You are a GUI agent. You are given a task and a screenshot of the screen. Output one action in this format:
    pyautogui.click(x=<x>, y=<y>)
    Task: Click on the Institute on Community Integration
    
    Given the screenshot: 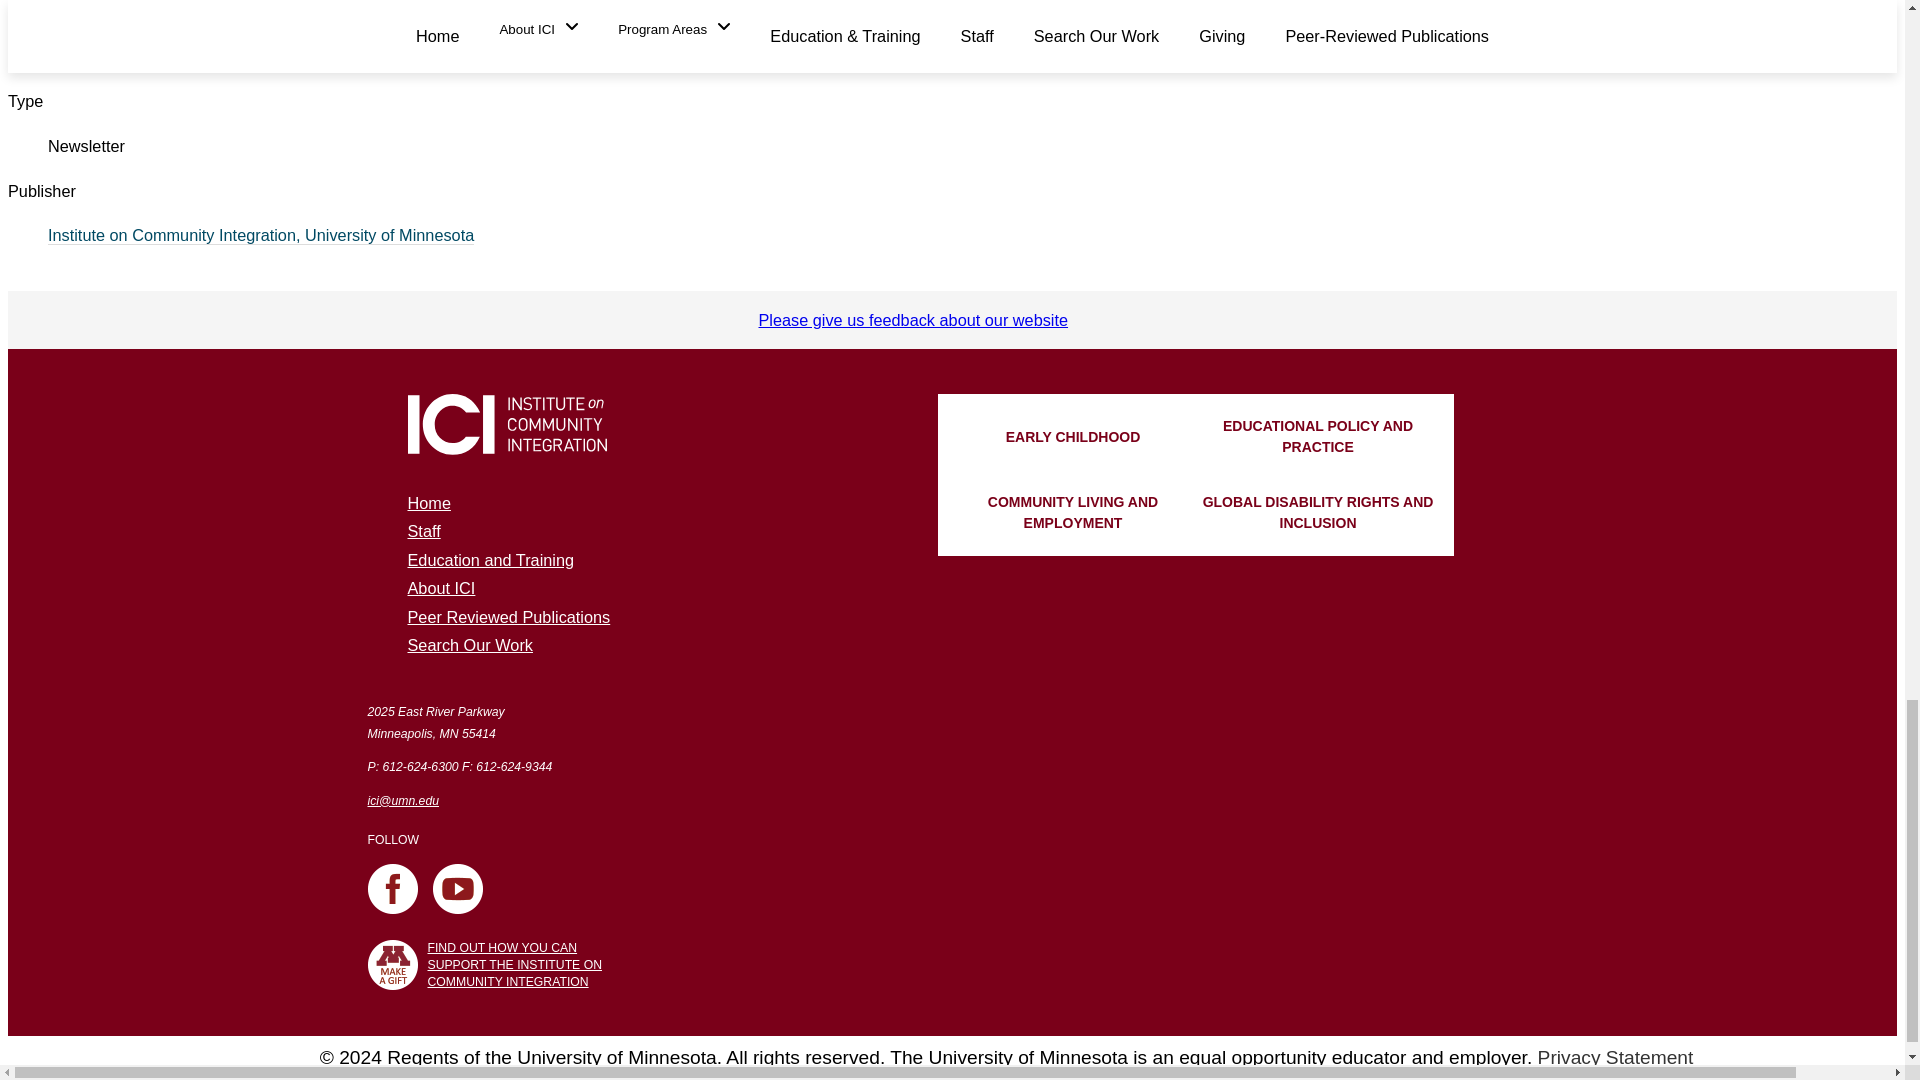 What is the action you would take?
    pyautogui.click(x=506, y=445)
    